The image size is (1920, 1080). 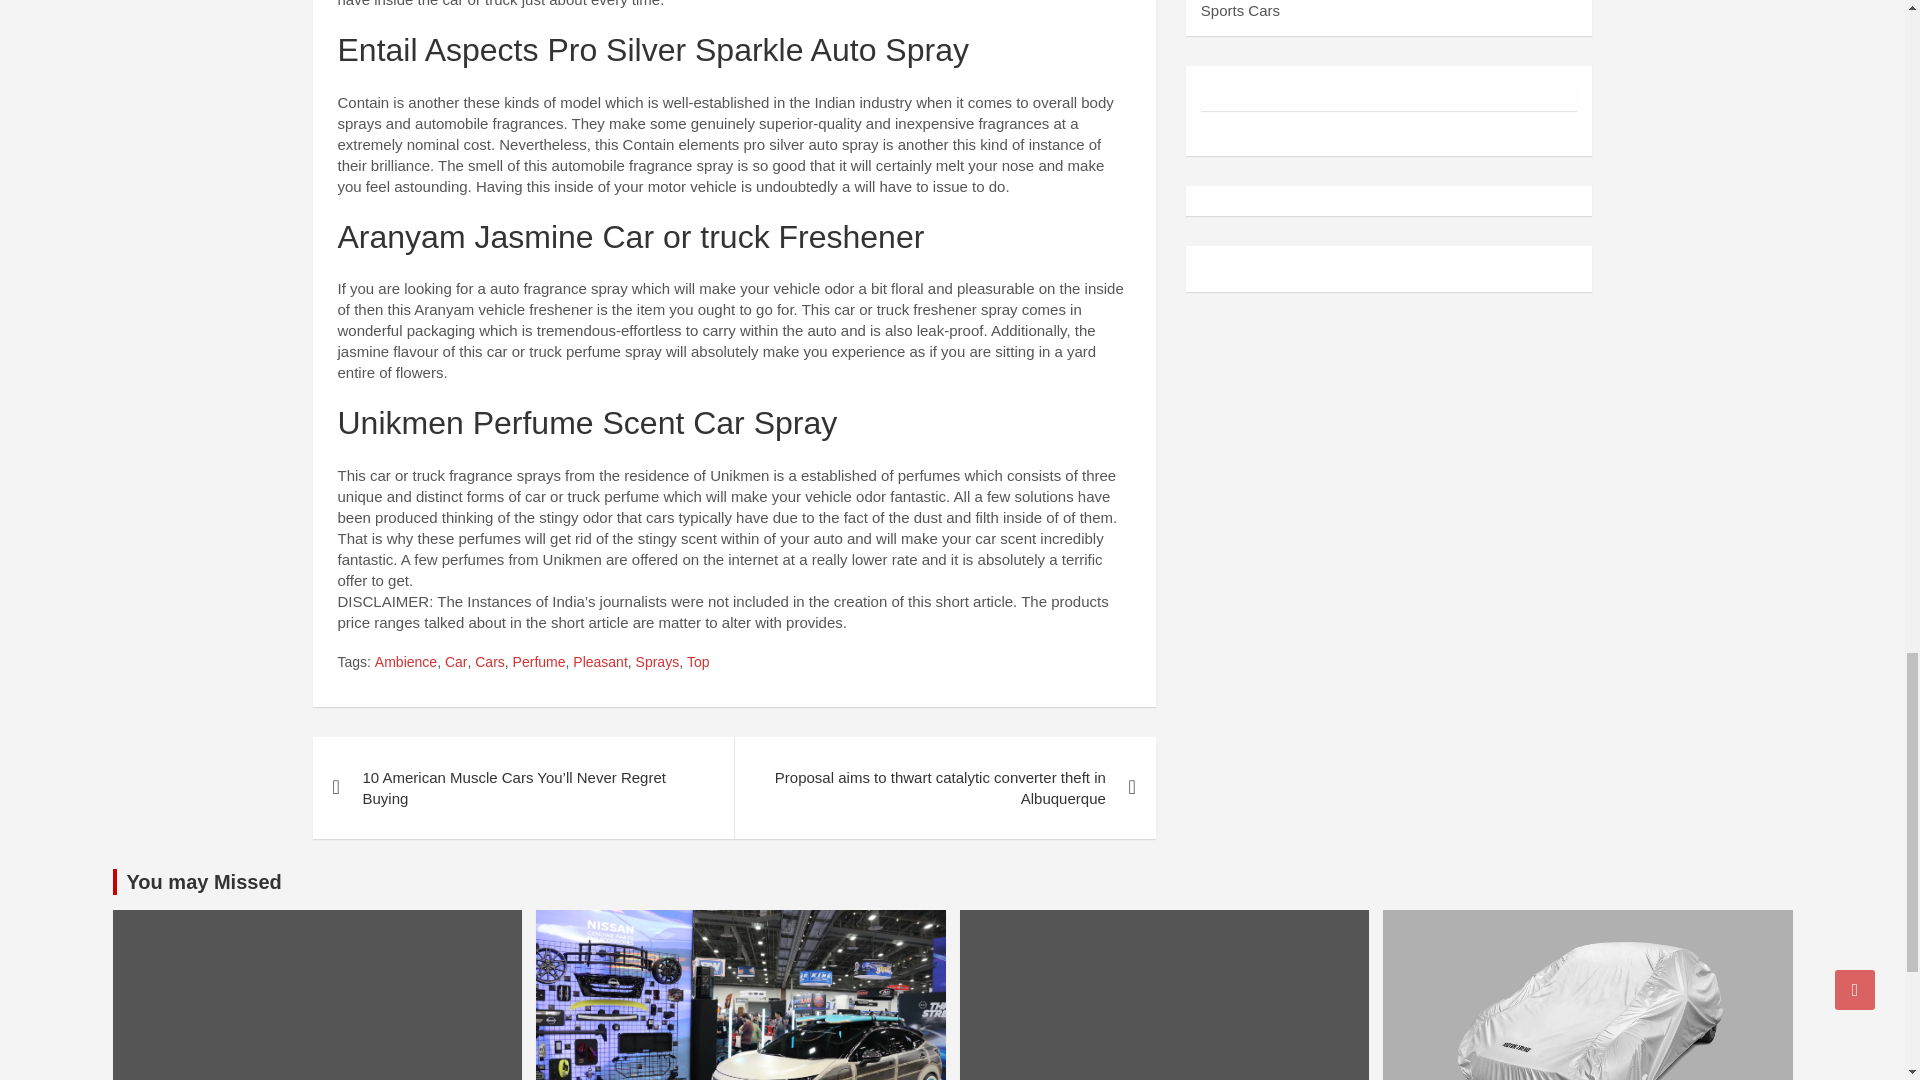 I want to click on Sprays, so click(x=657, y=662).